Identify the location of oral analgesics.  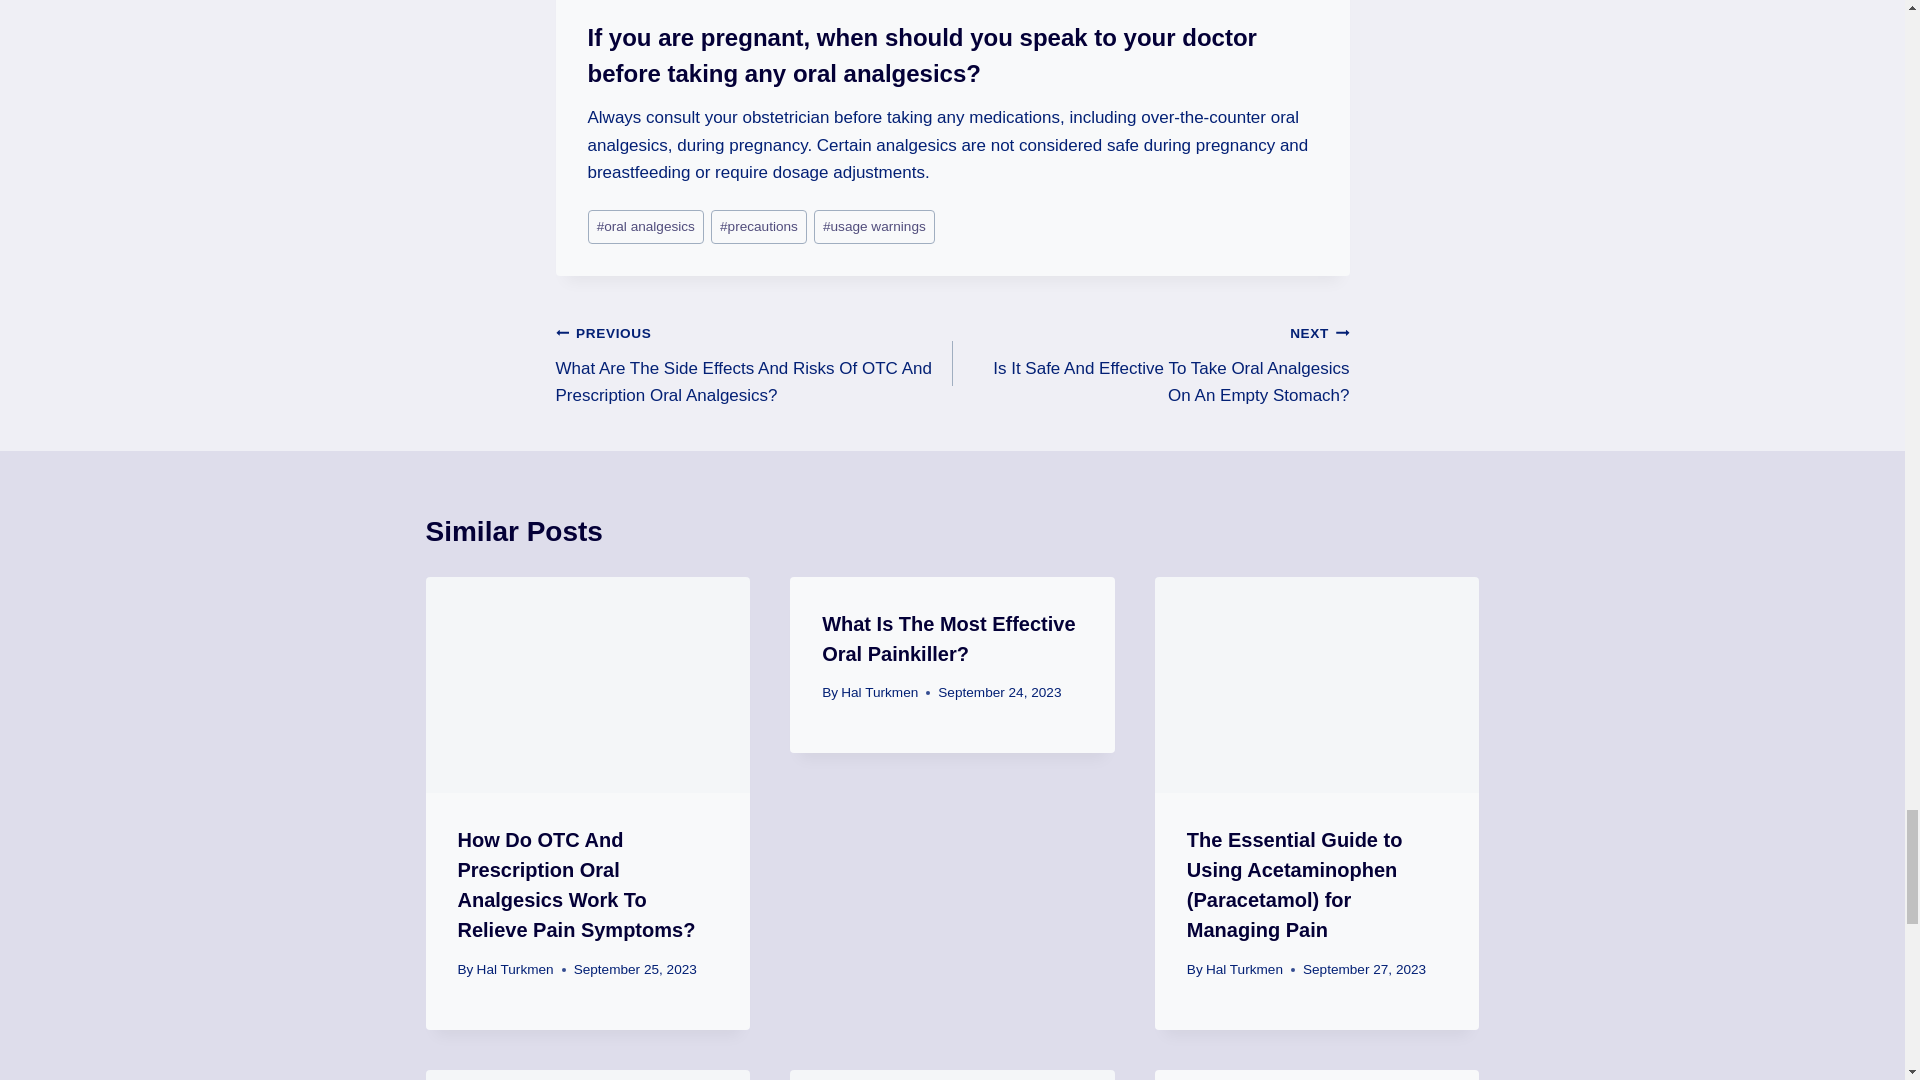
(646, 227).